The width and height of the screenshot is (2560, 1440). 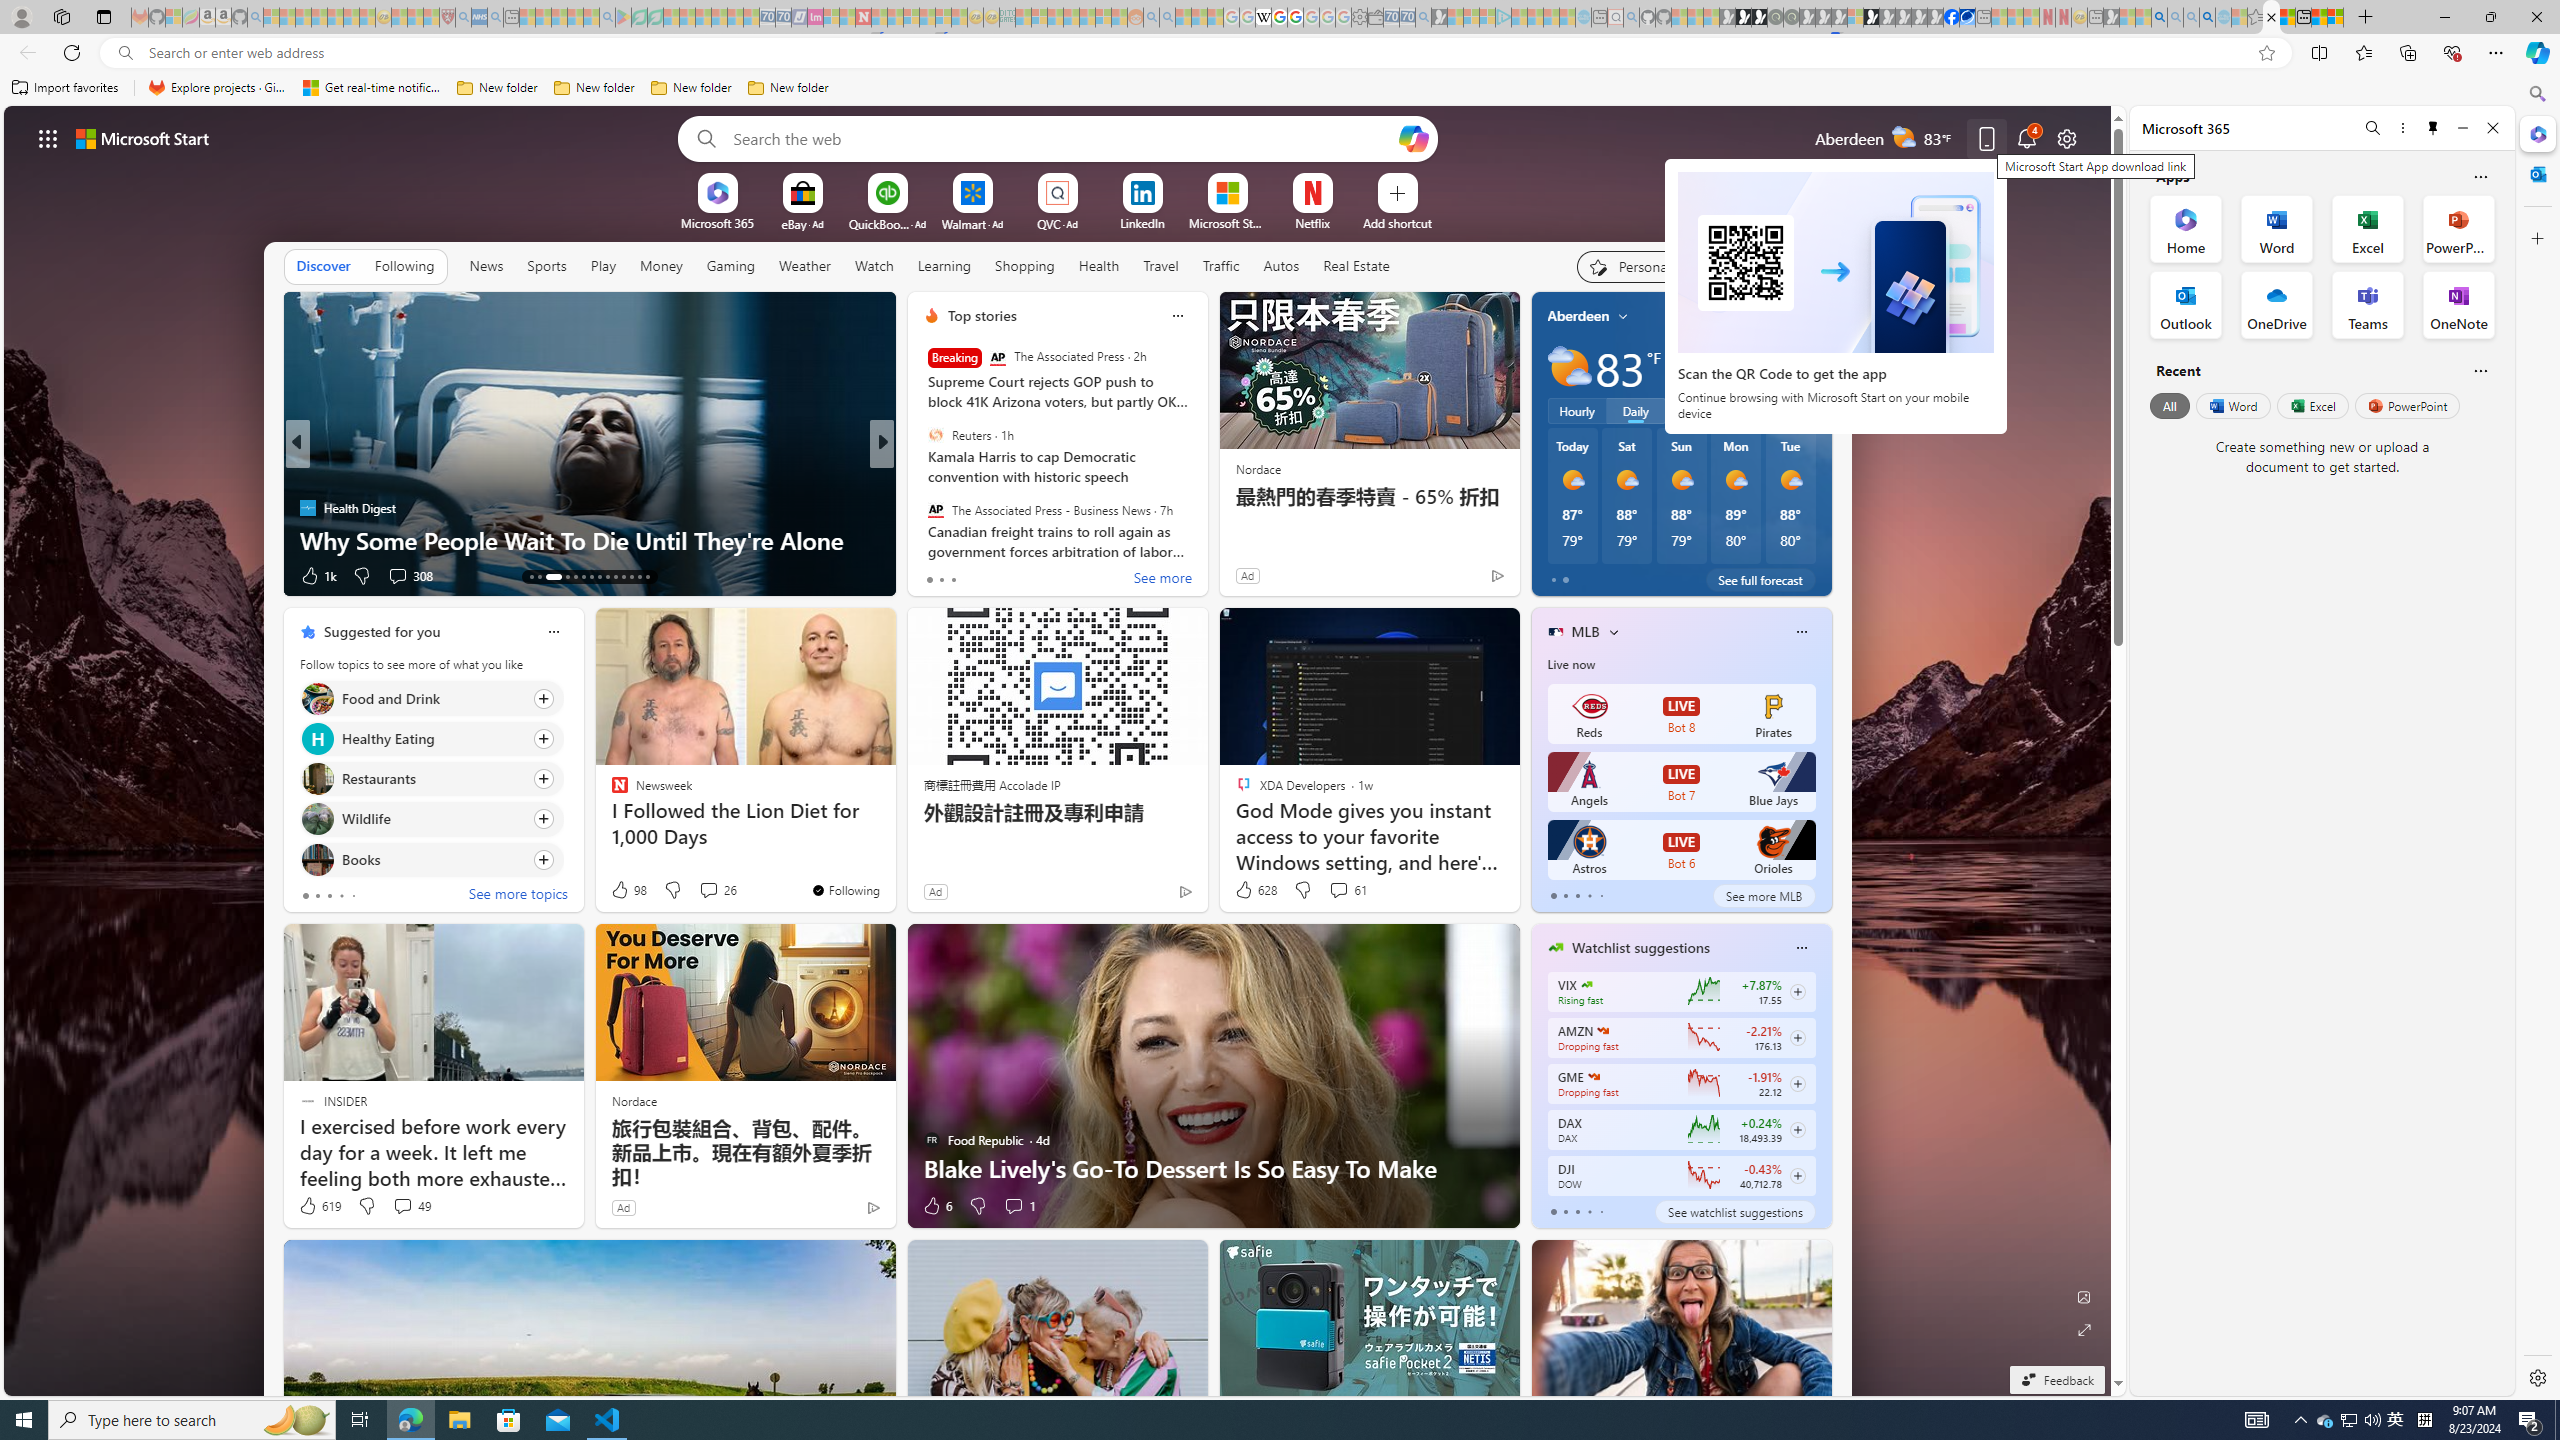 I want to click on Favorites - Sleeping, so click(x=2256, y=17).